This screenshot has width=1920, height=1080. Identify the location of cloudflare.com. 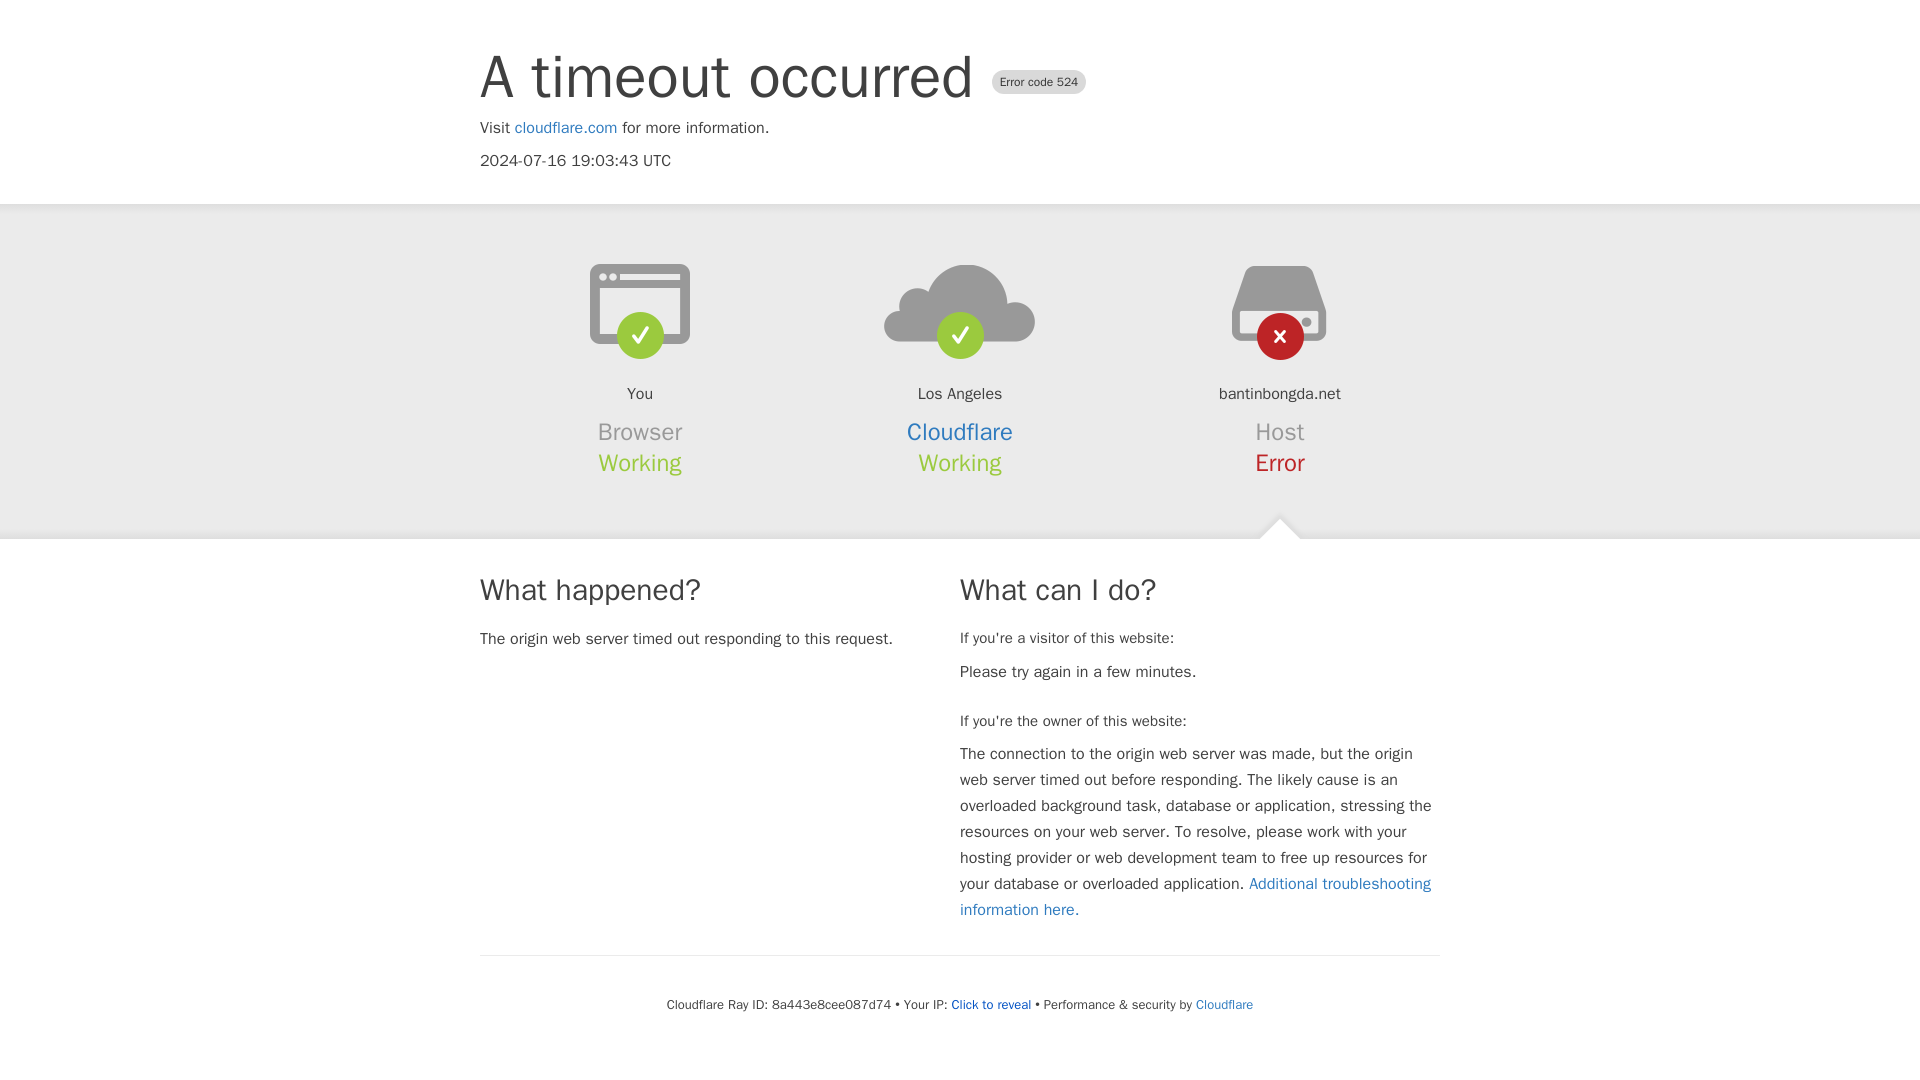
(566, 128).